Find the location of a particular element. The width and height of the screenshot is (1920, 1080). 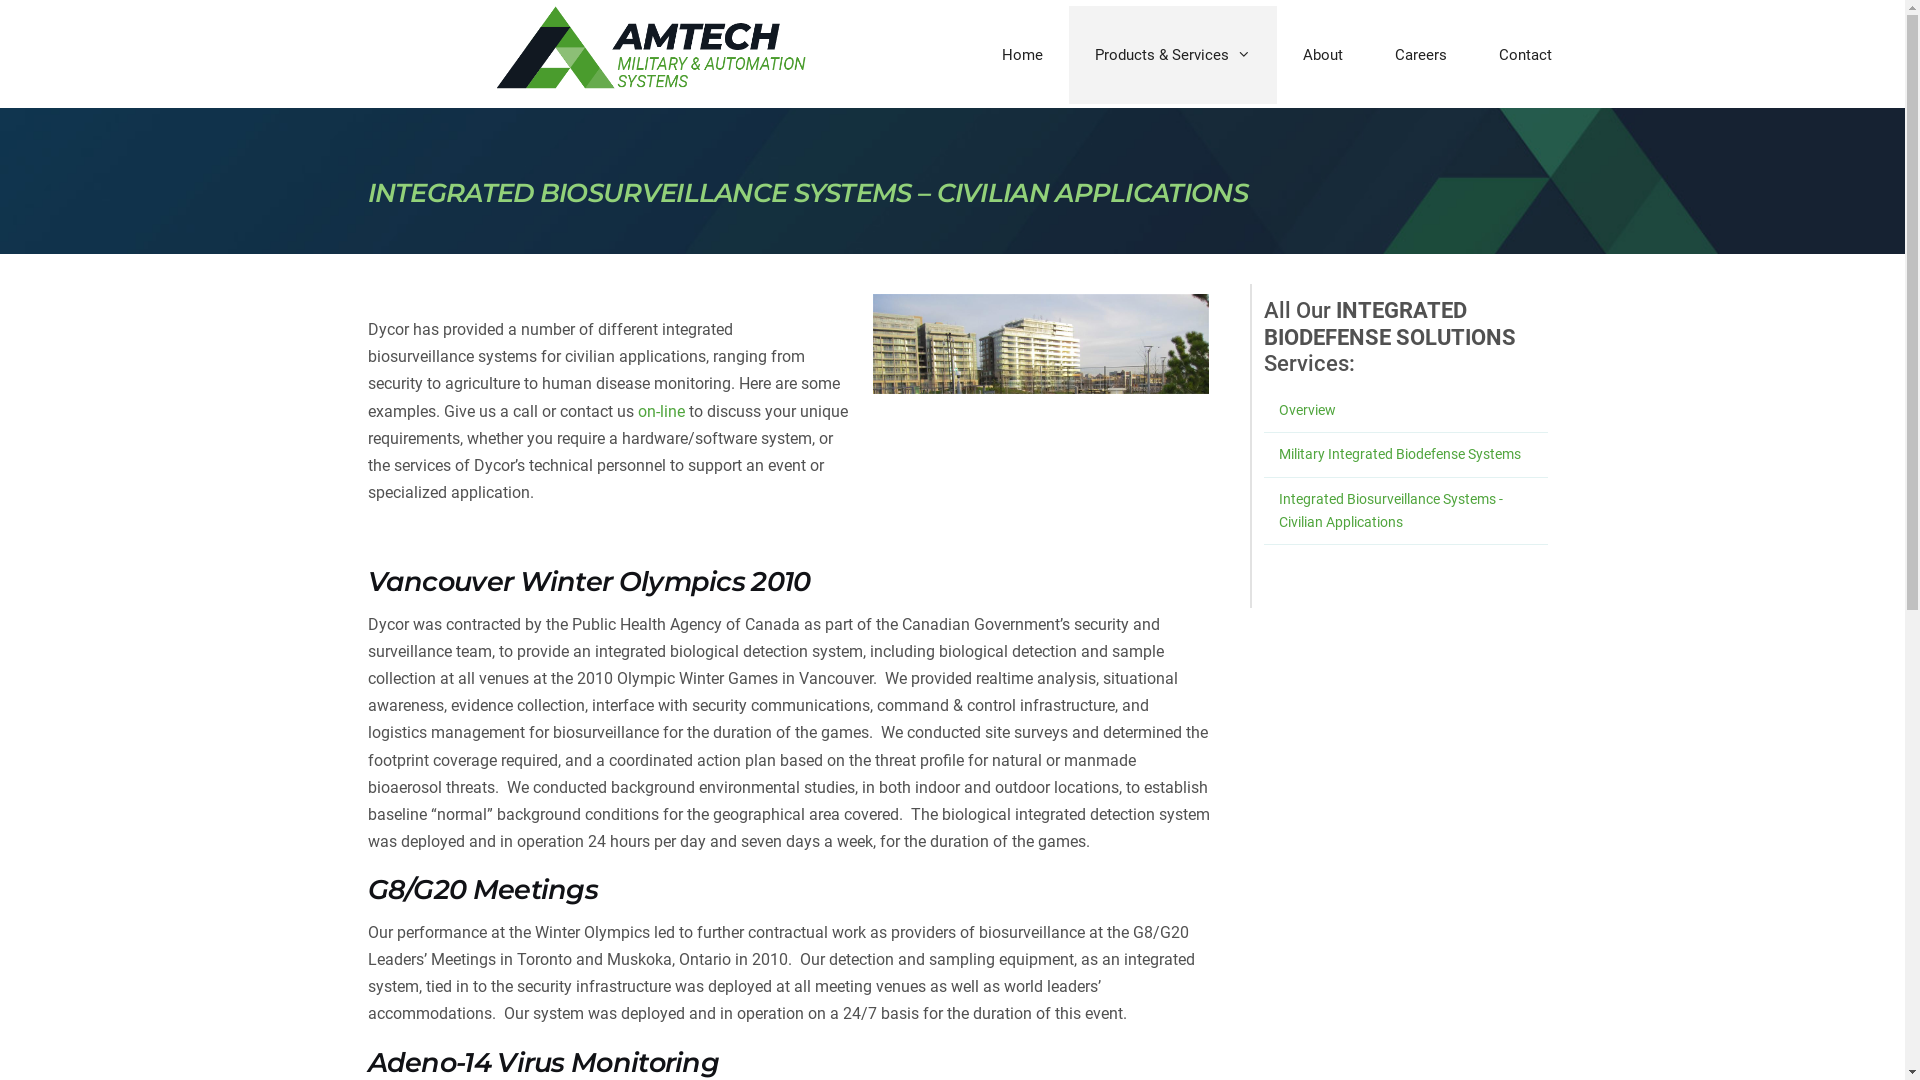

Overview is located at coordinates (1308, 410).